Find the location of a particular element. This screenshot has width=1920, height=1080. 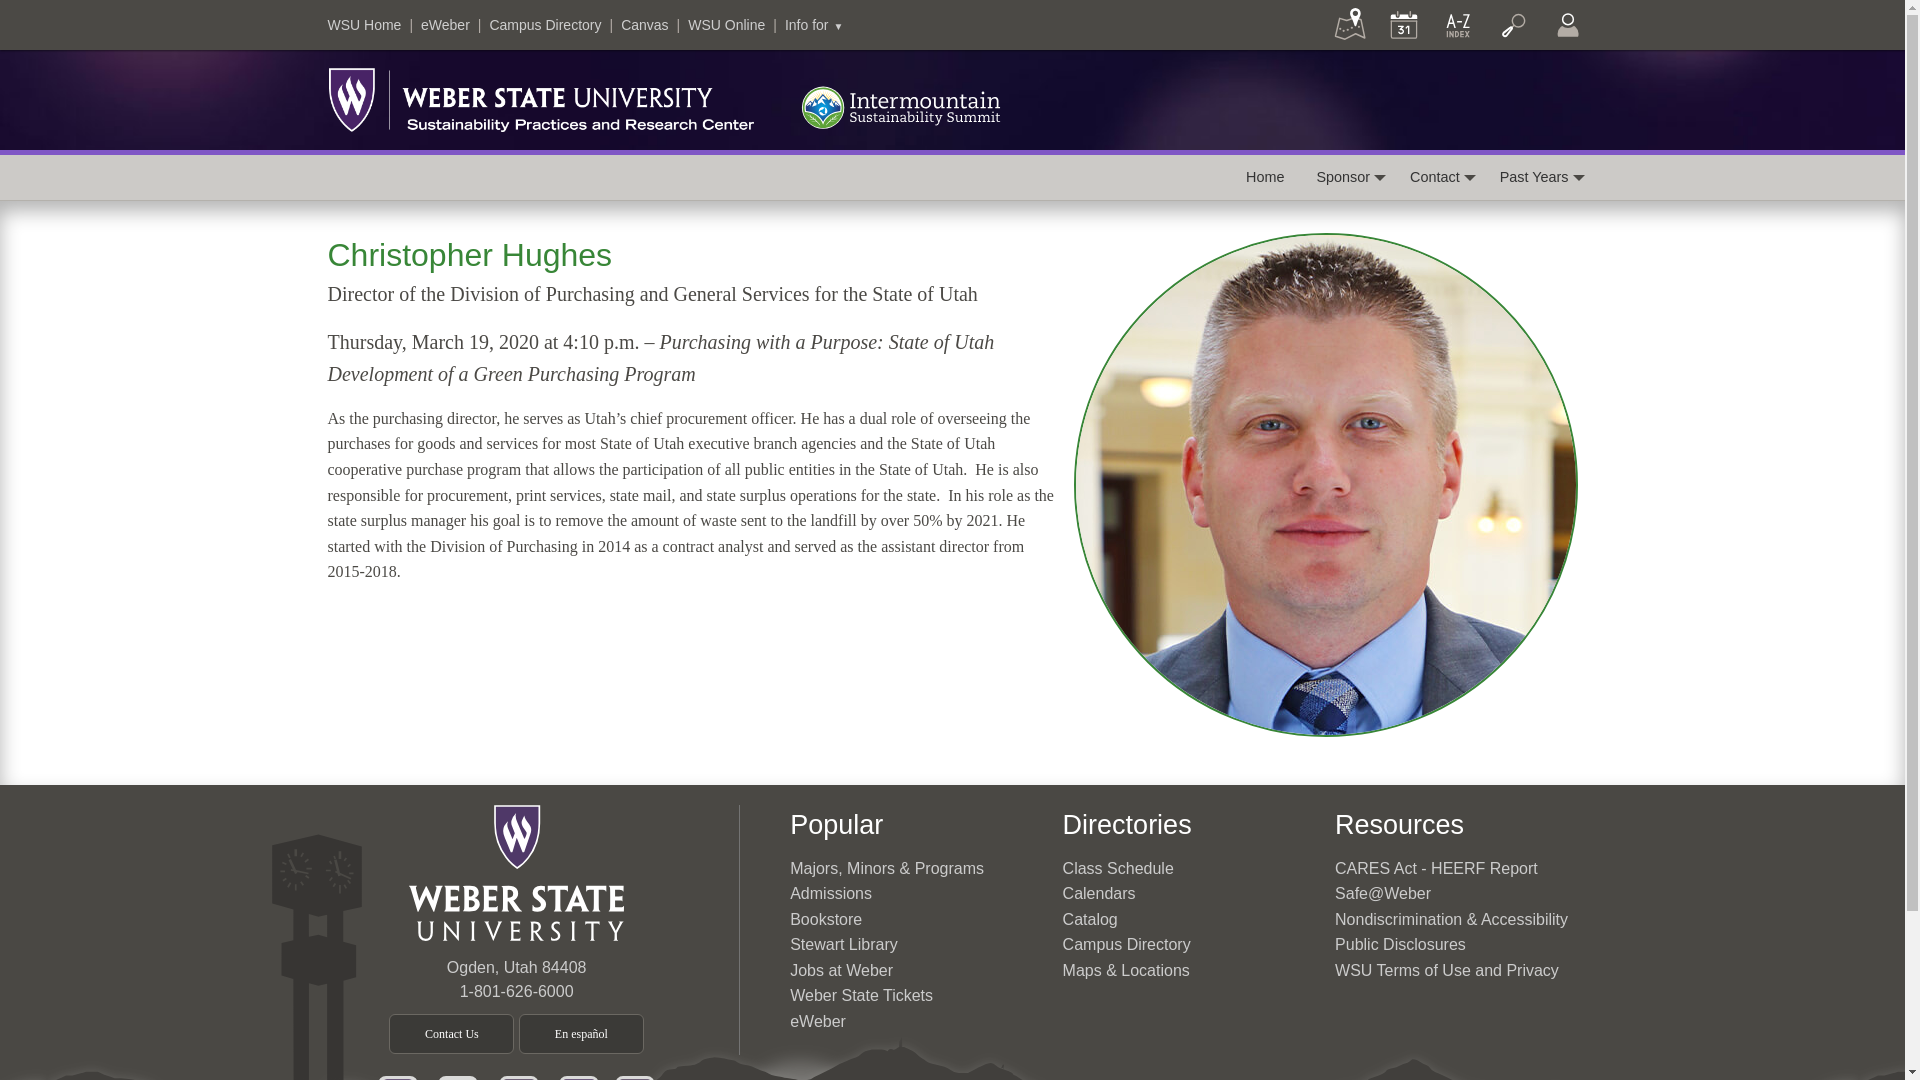

Follow us on TikTok is located at coordinates (634, 1075).